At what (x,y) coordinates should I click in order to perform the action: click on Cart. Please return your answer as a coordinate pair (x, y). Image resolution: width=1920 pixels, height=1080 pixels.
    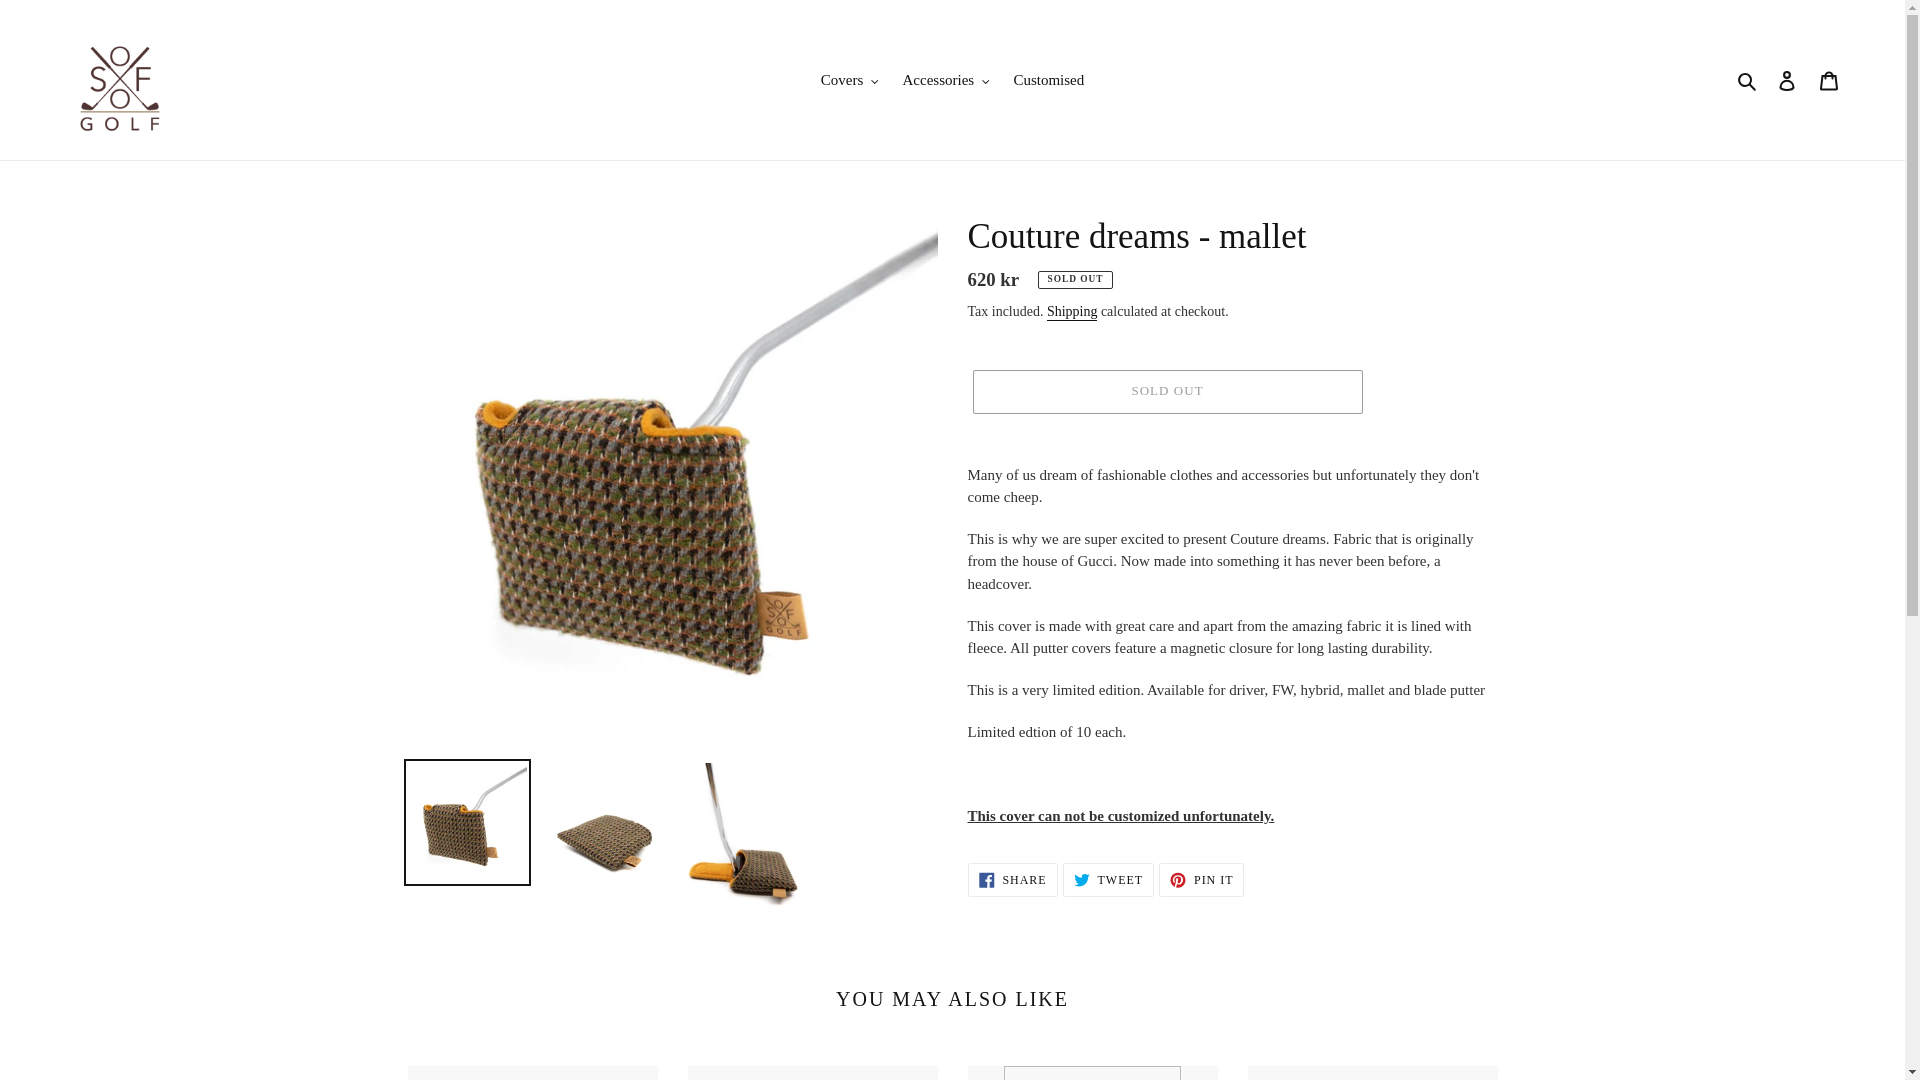
    Looking at the image, I should click on (1829, 80).